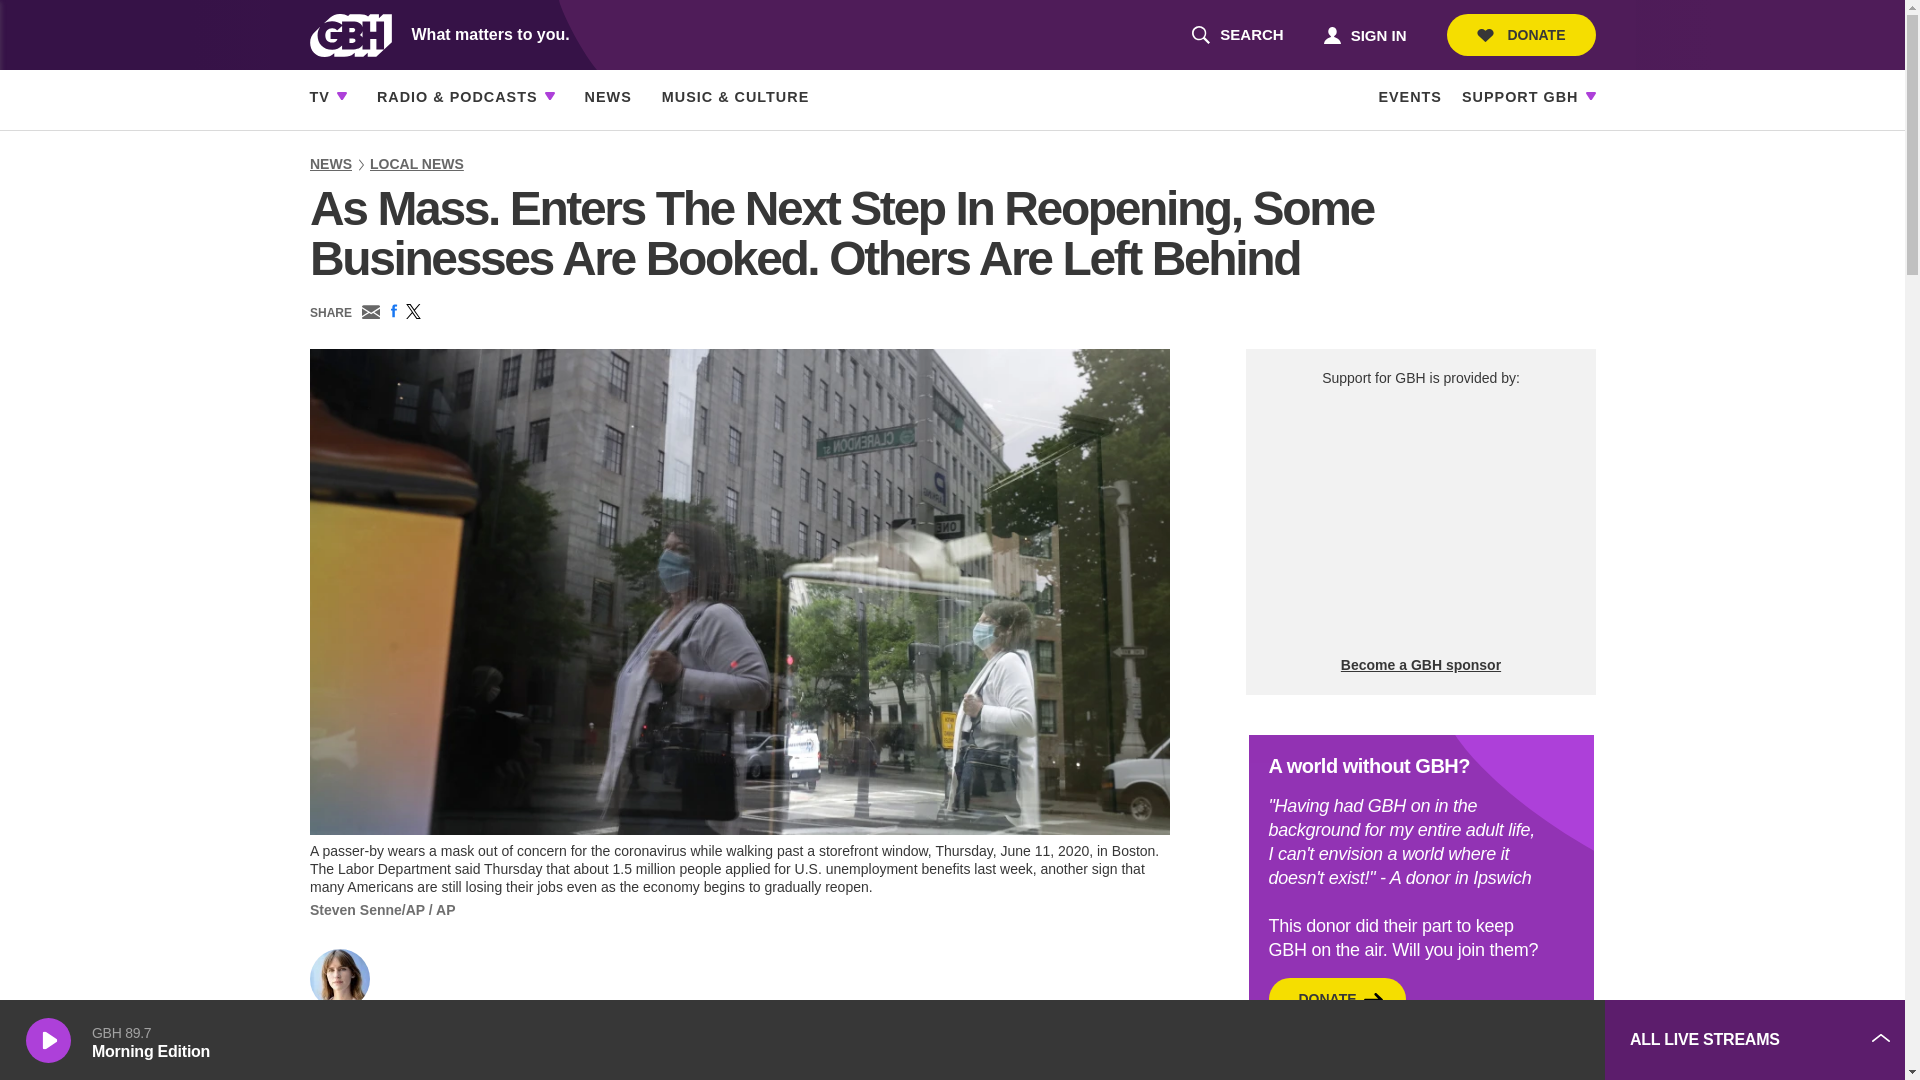 The height and width of the screenshot is (1080, 1920). I want to click on 3rd party ad content, so click(1237, 35).